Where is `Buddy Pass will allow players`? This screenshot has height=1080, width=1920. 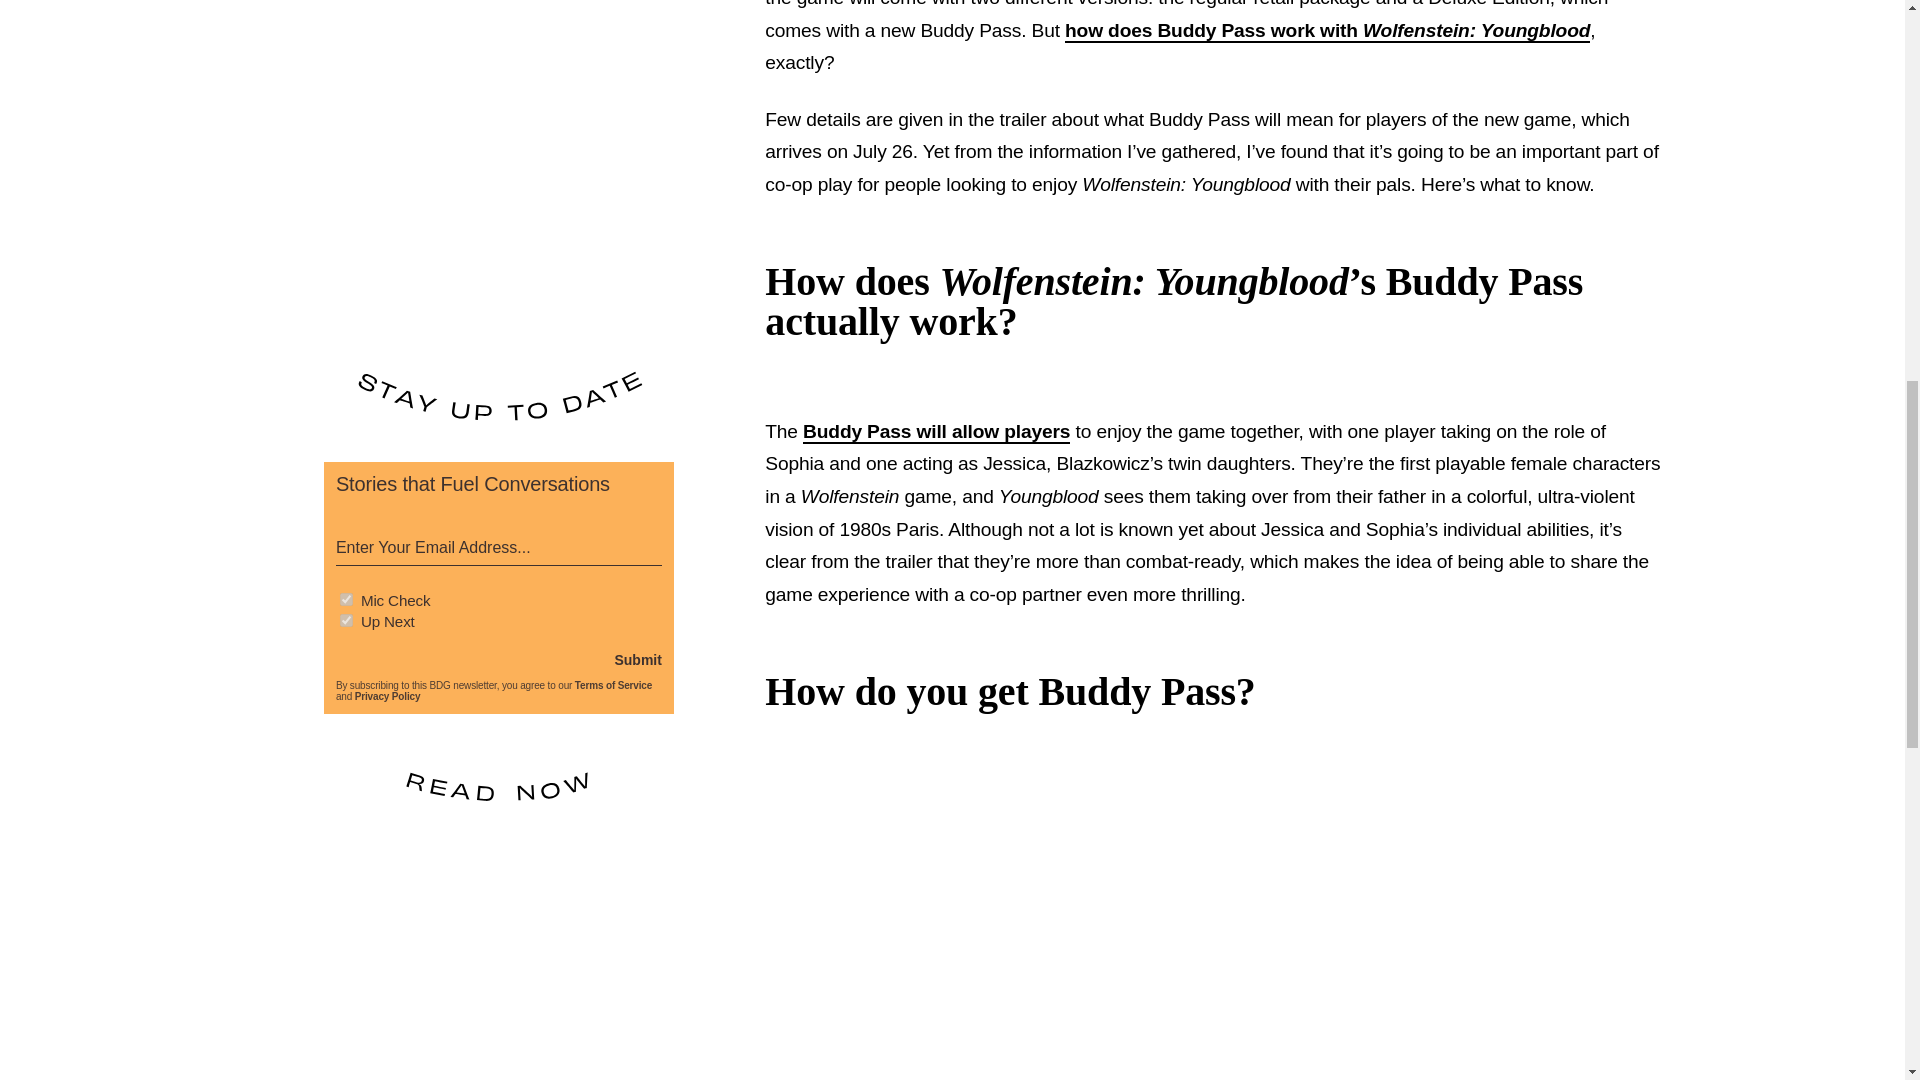 Buddy Pass will allow players is located at coordinates (936, 432).